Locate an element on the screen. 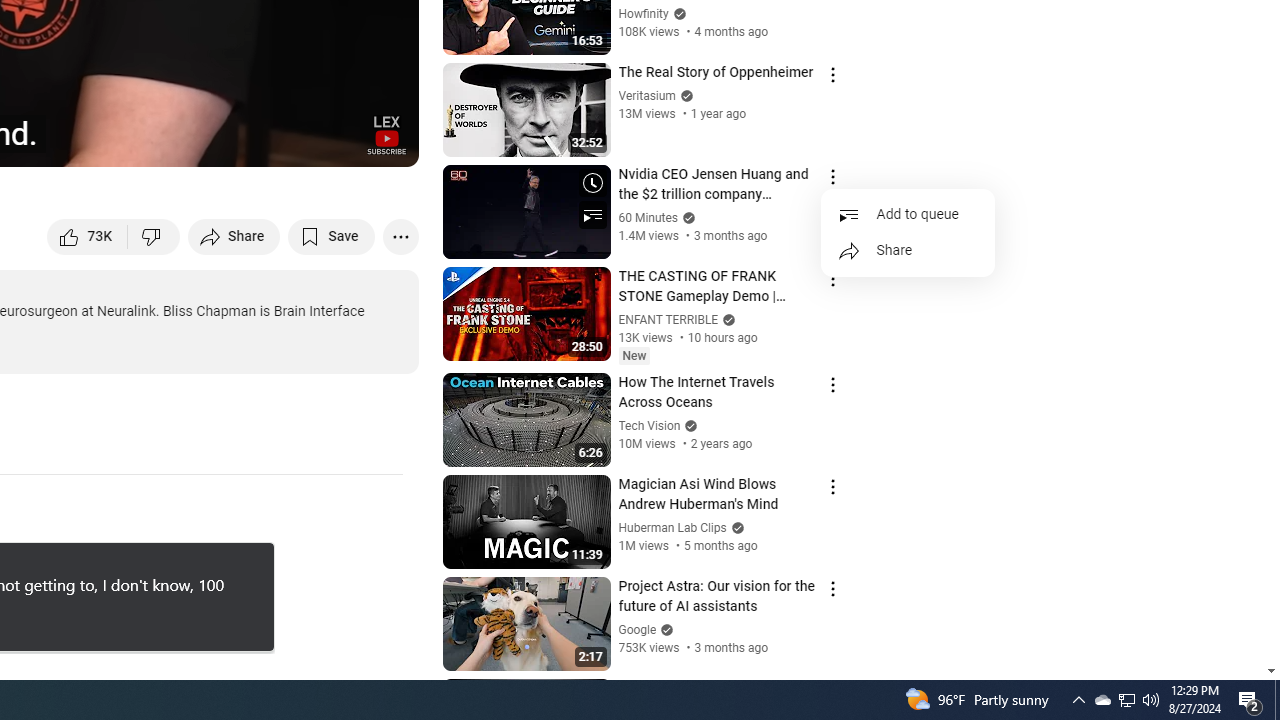 This screenshot has width=1280, height=720. like this video along with 73,133 other people is located at coordinates (88, 236).